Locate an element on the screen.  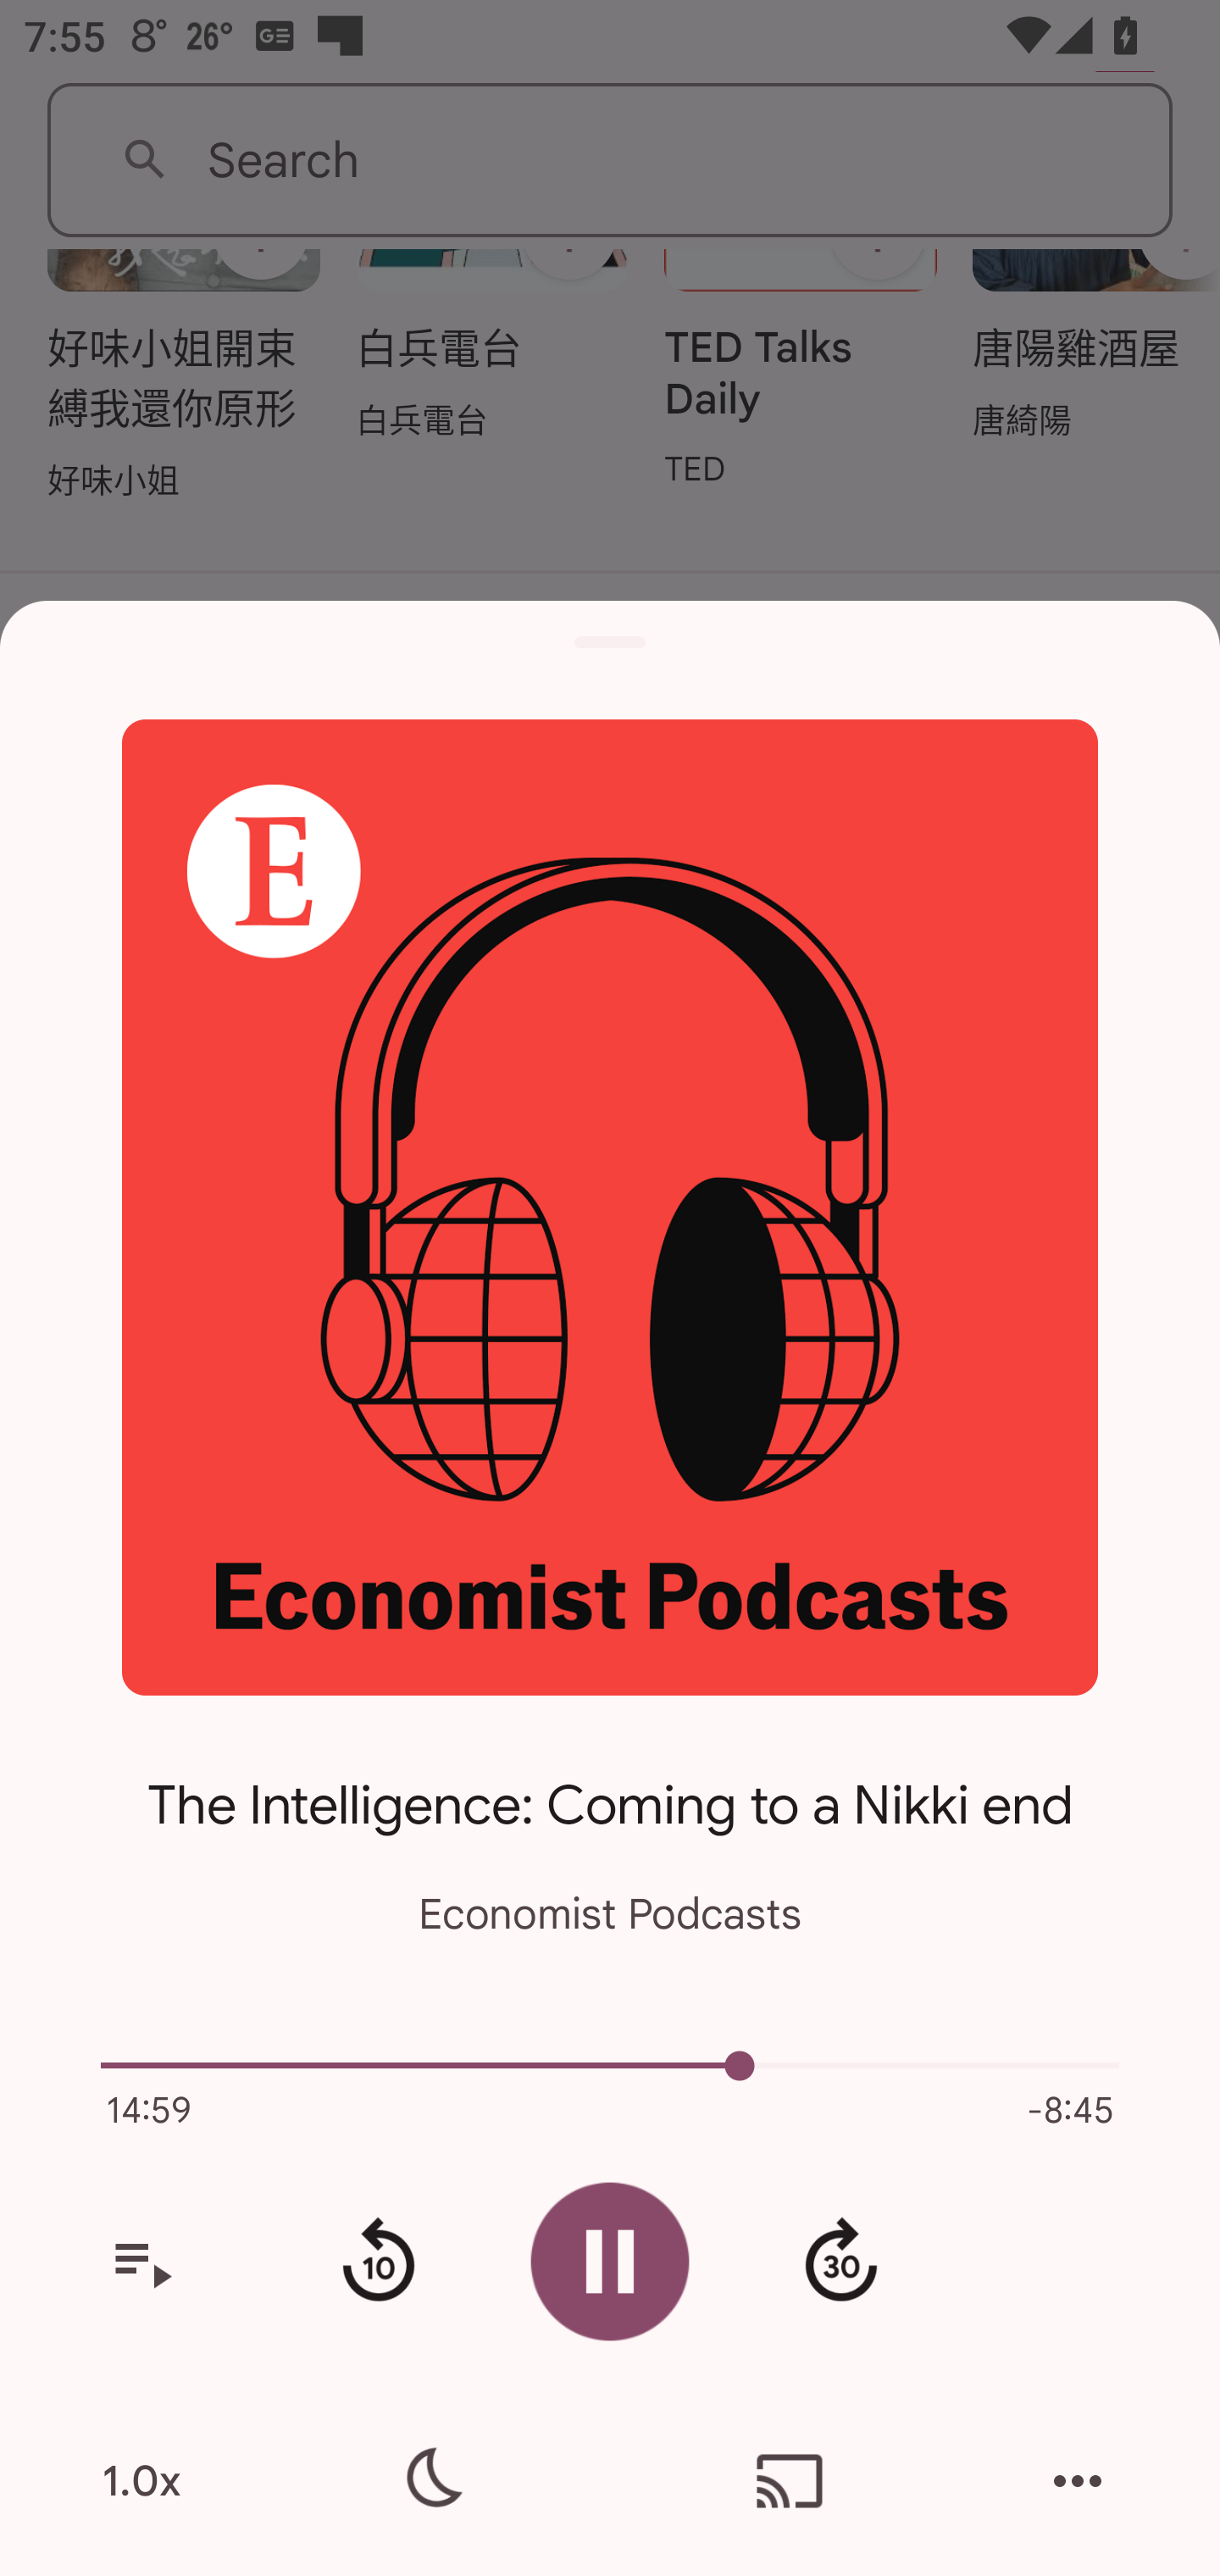
More actions is located at coordinates (1078, 2481).